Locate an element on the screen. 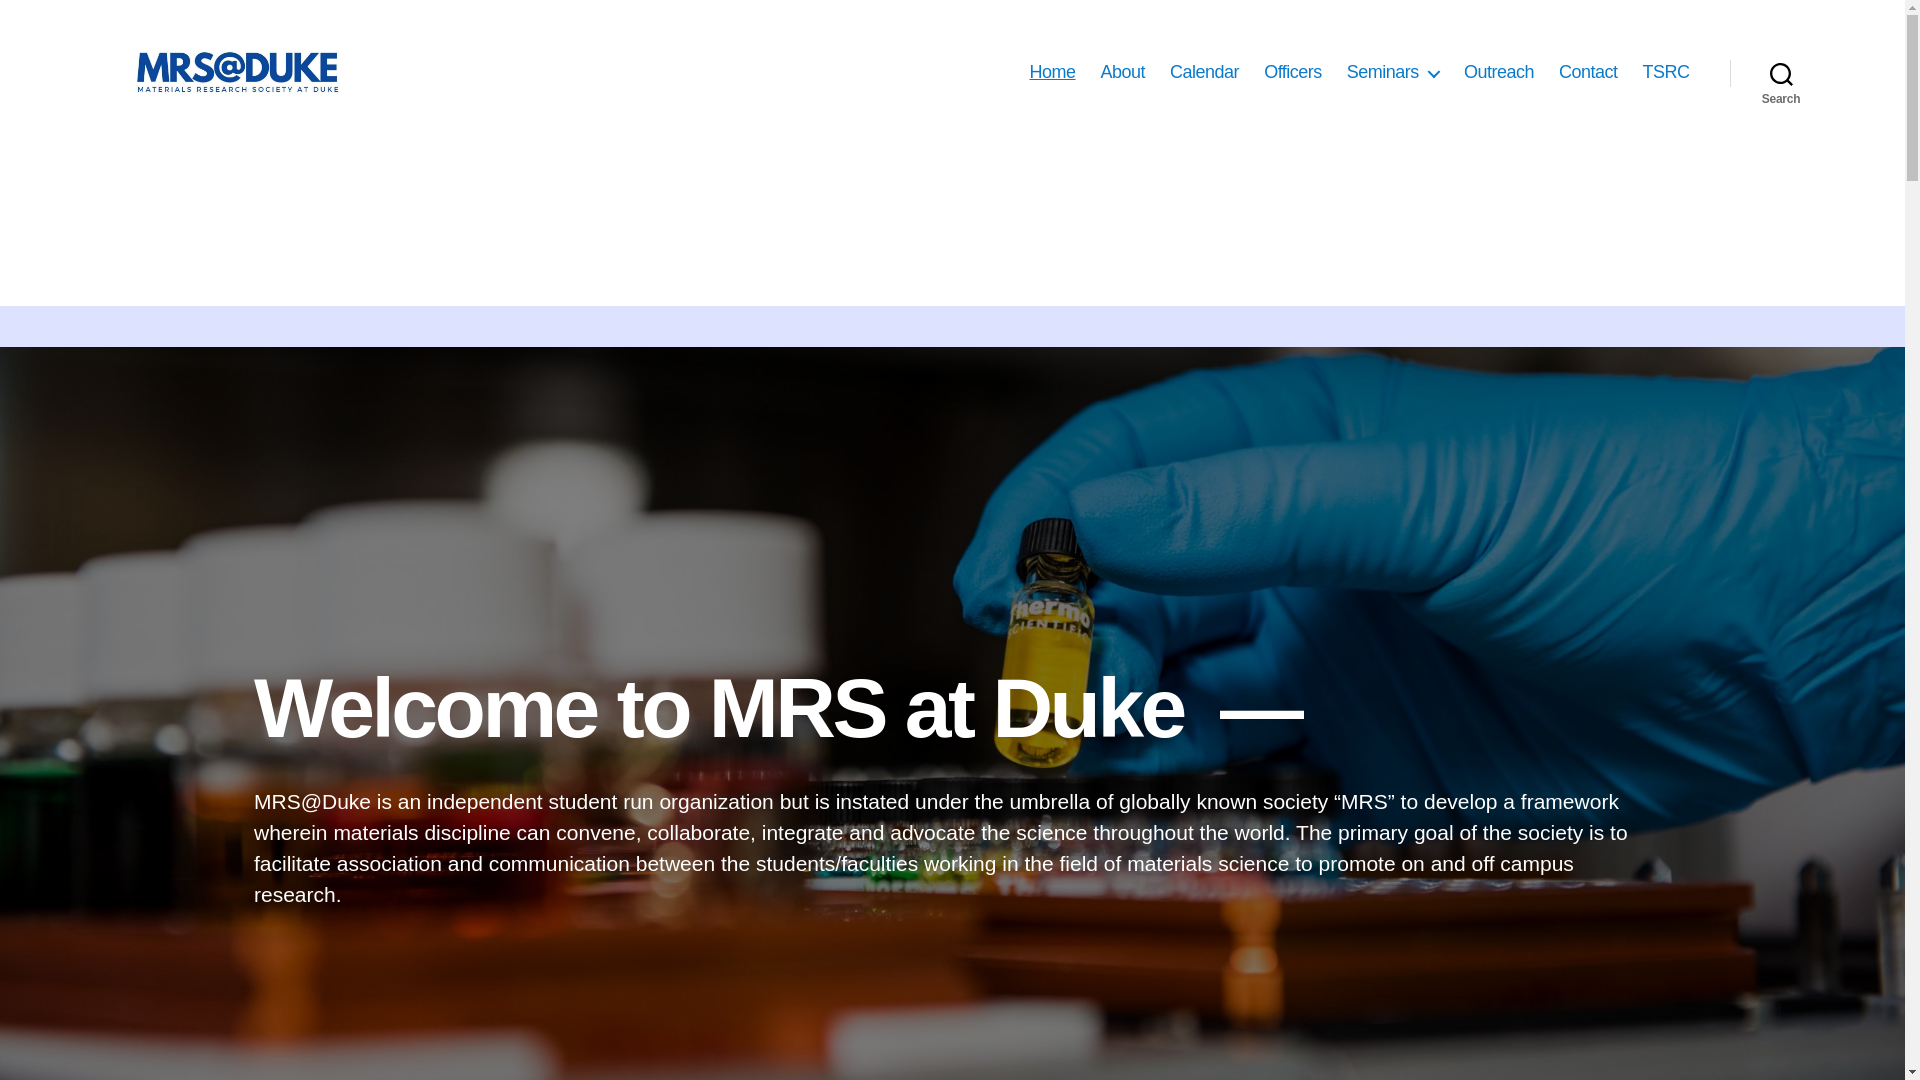 This screenshot has width=1920, height=1080. Seminars is located at coordinates (1392, 72).